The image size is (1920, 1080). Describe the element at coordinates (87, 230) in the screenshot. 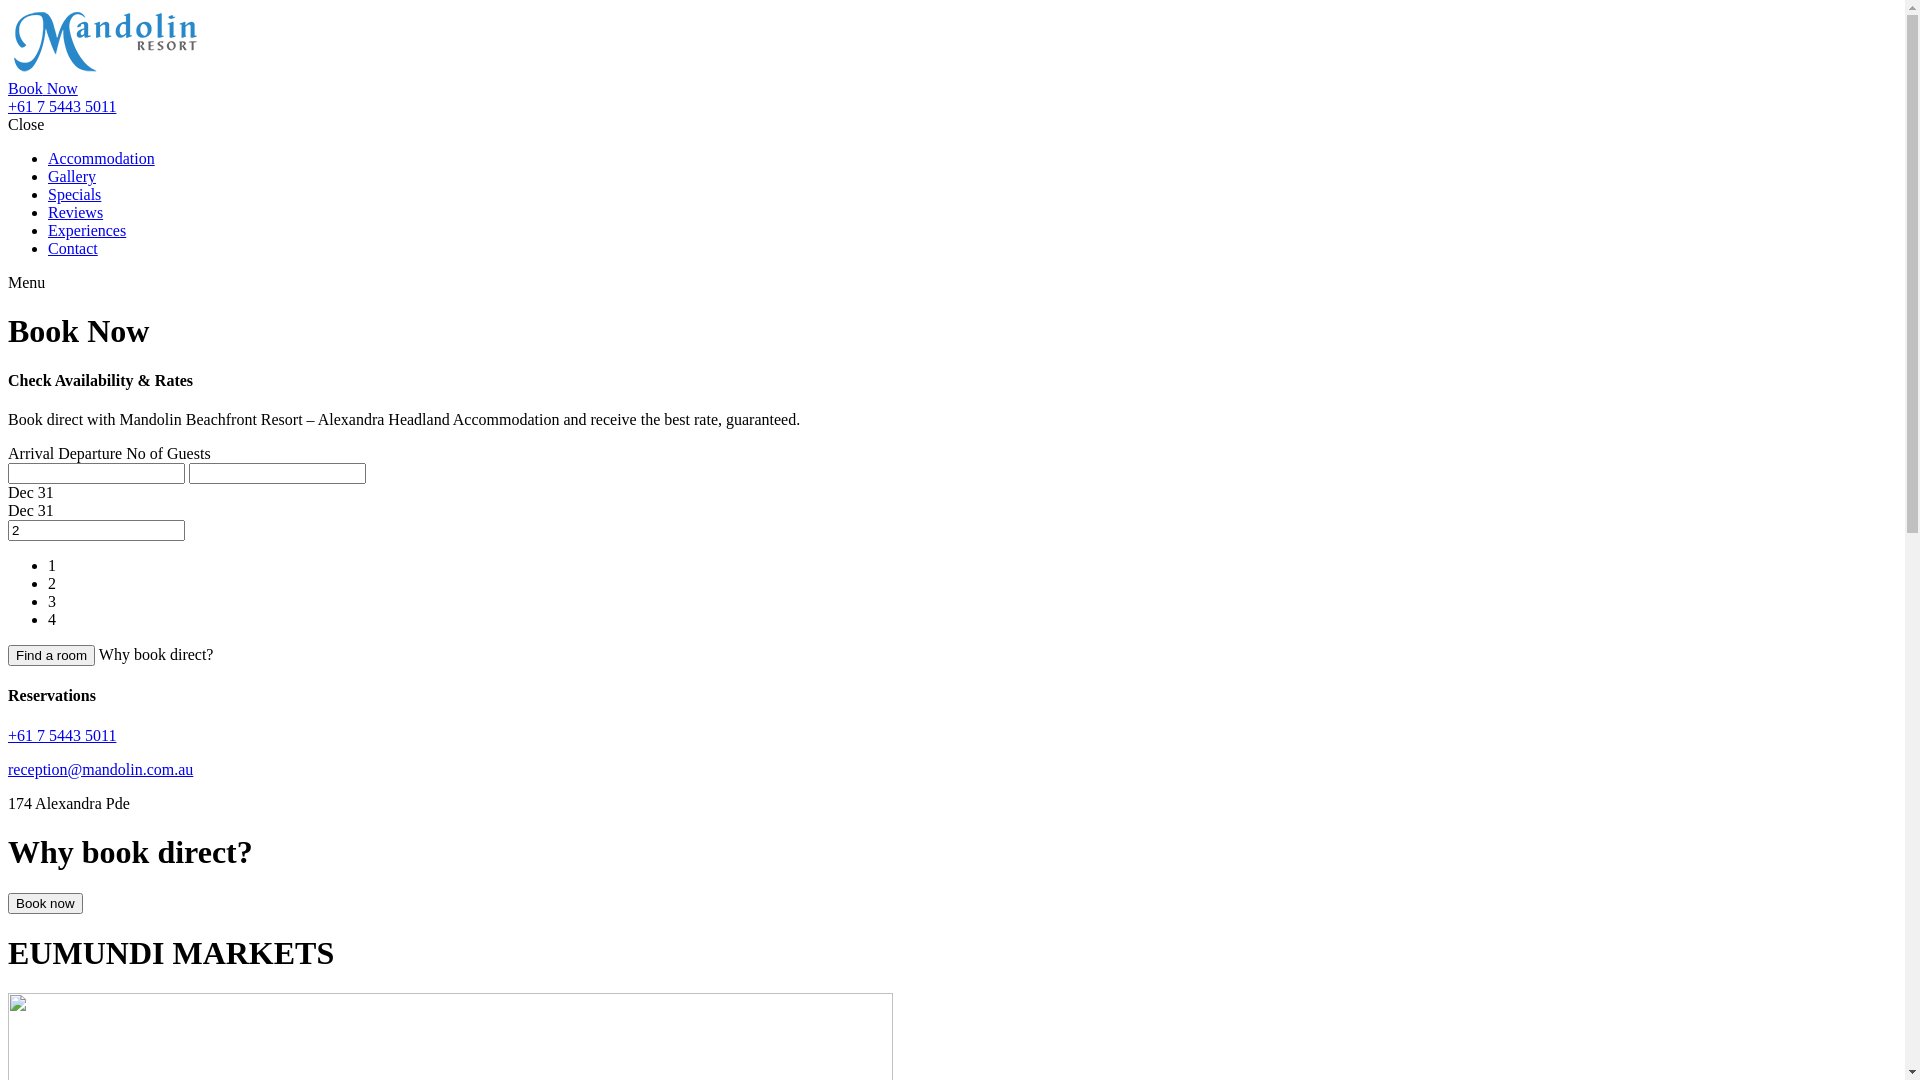

I see `Experiences` at that location.